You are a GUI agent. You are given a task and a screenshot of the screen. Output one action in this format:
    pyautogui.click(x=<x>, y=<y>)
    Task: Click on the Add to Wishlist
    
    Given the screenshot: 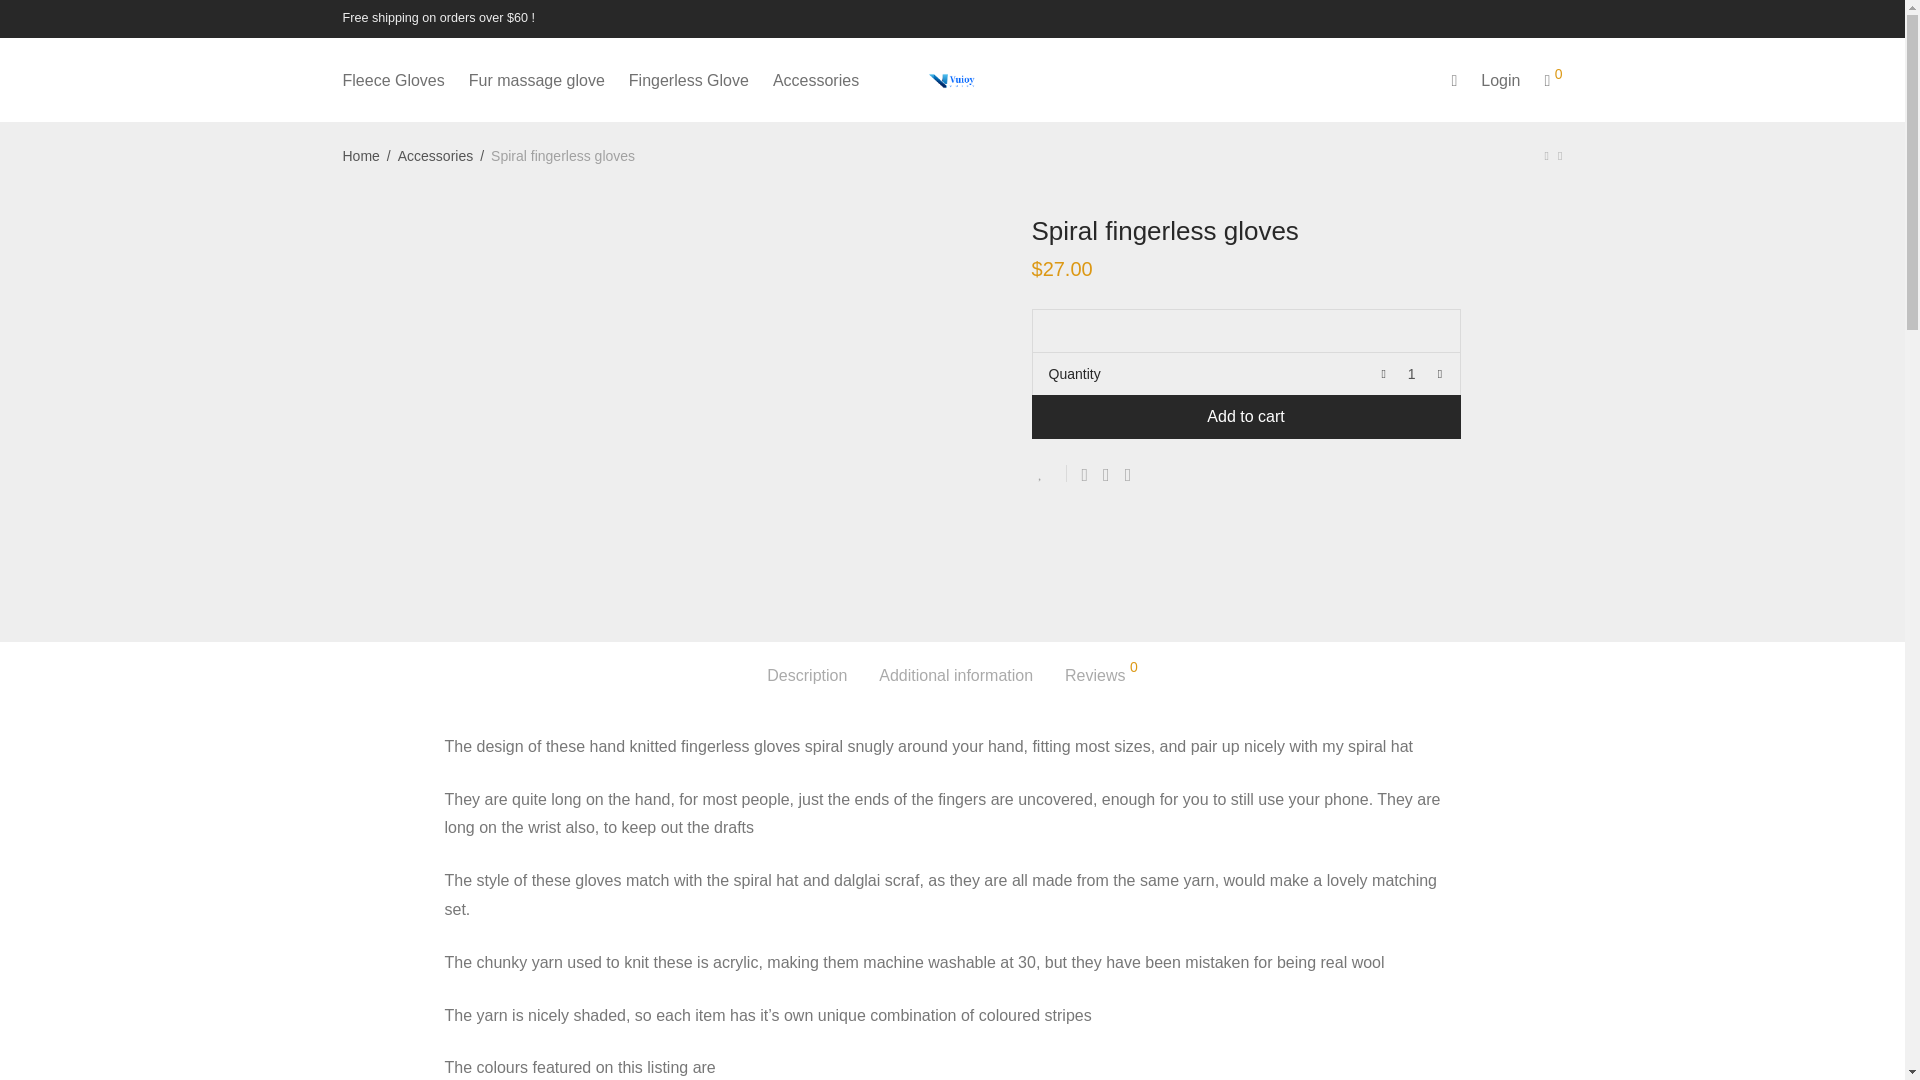 What is the action you would take?
    pyautogui.click(x=1050, y=473)
    